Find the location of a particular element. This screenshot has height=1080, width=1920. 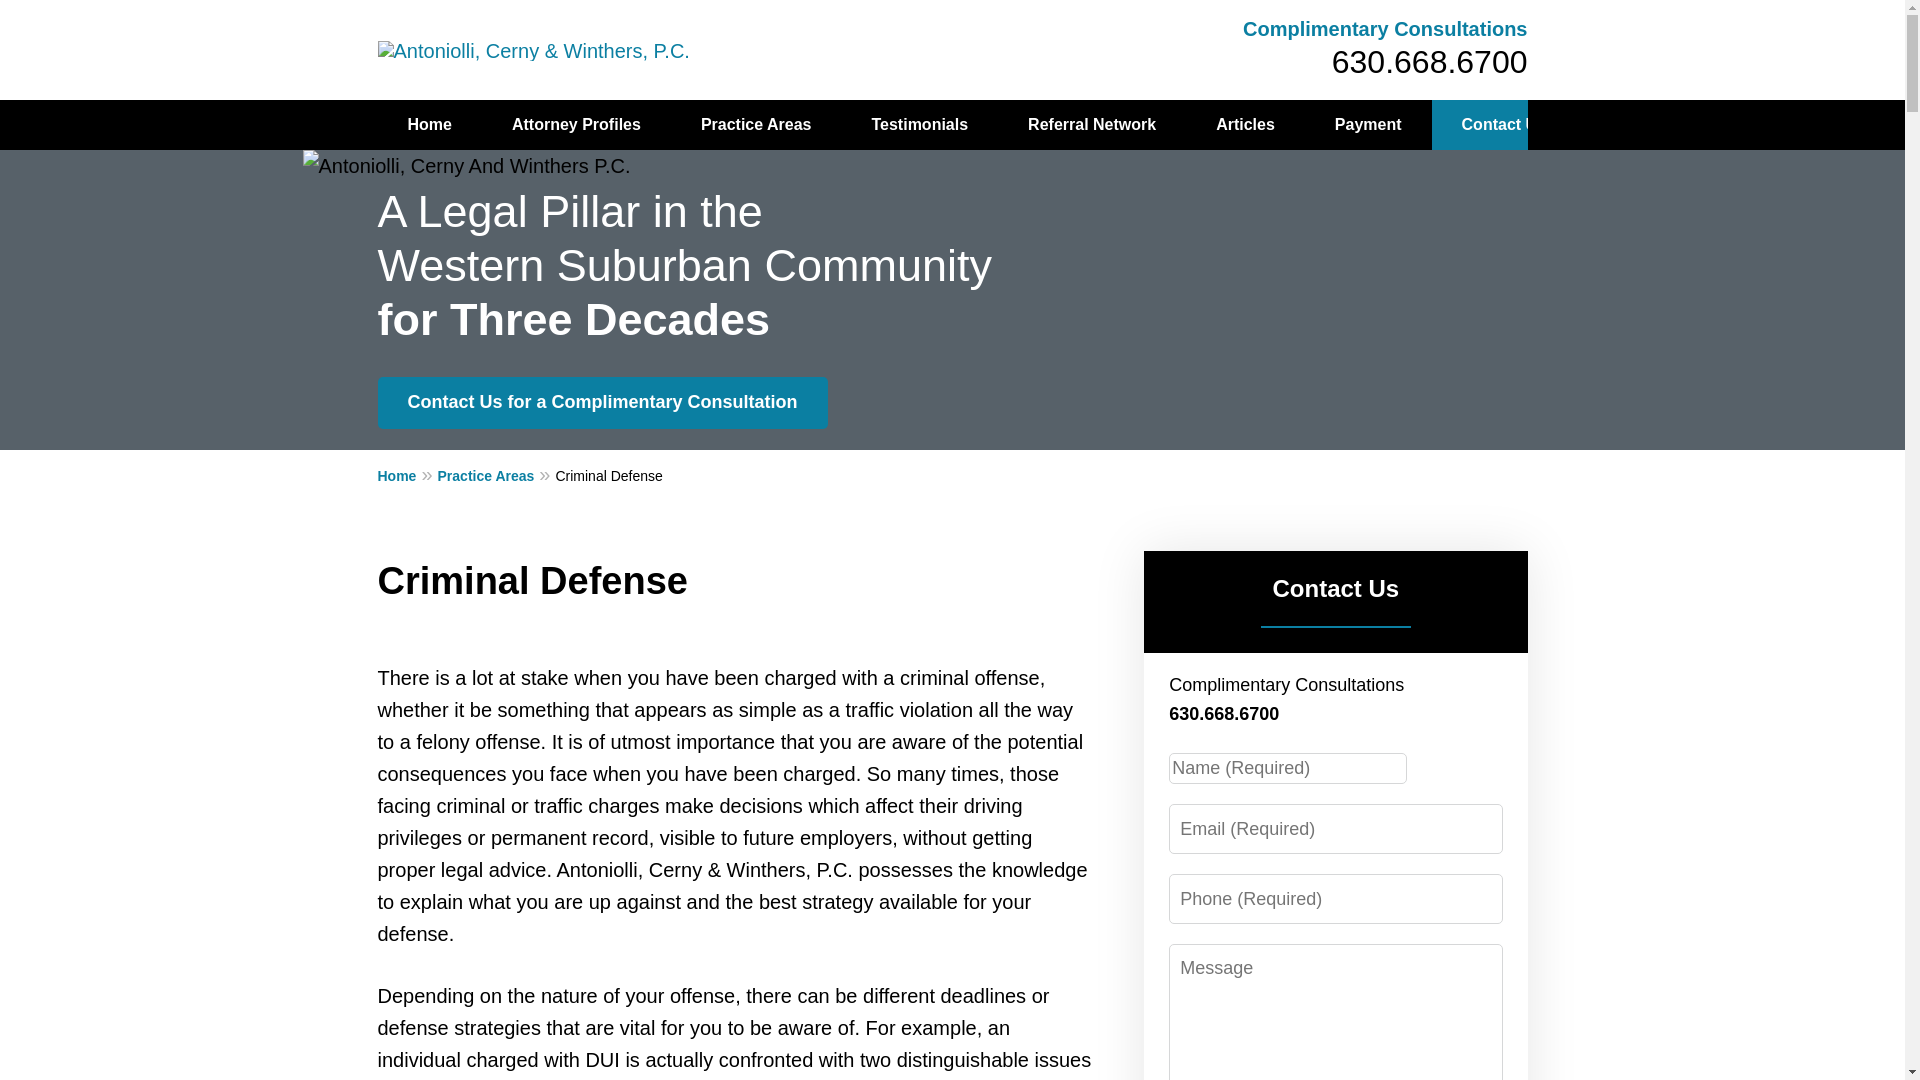

Complimentary Consultations is located at coordinates (1384, 28).